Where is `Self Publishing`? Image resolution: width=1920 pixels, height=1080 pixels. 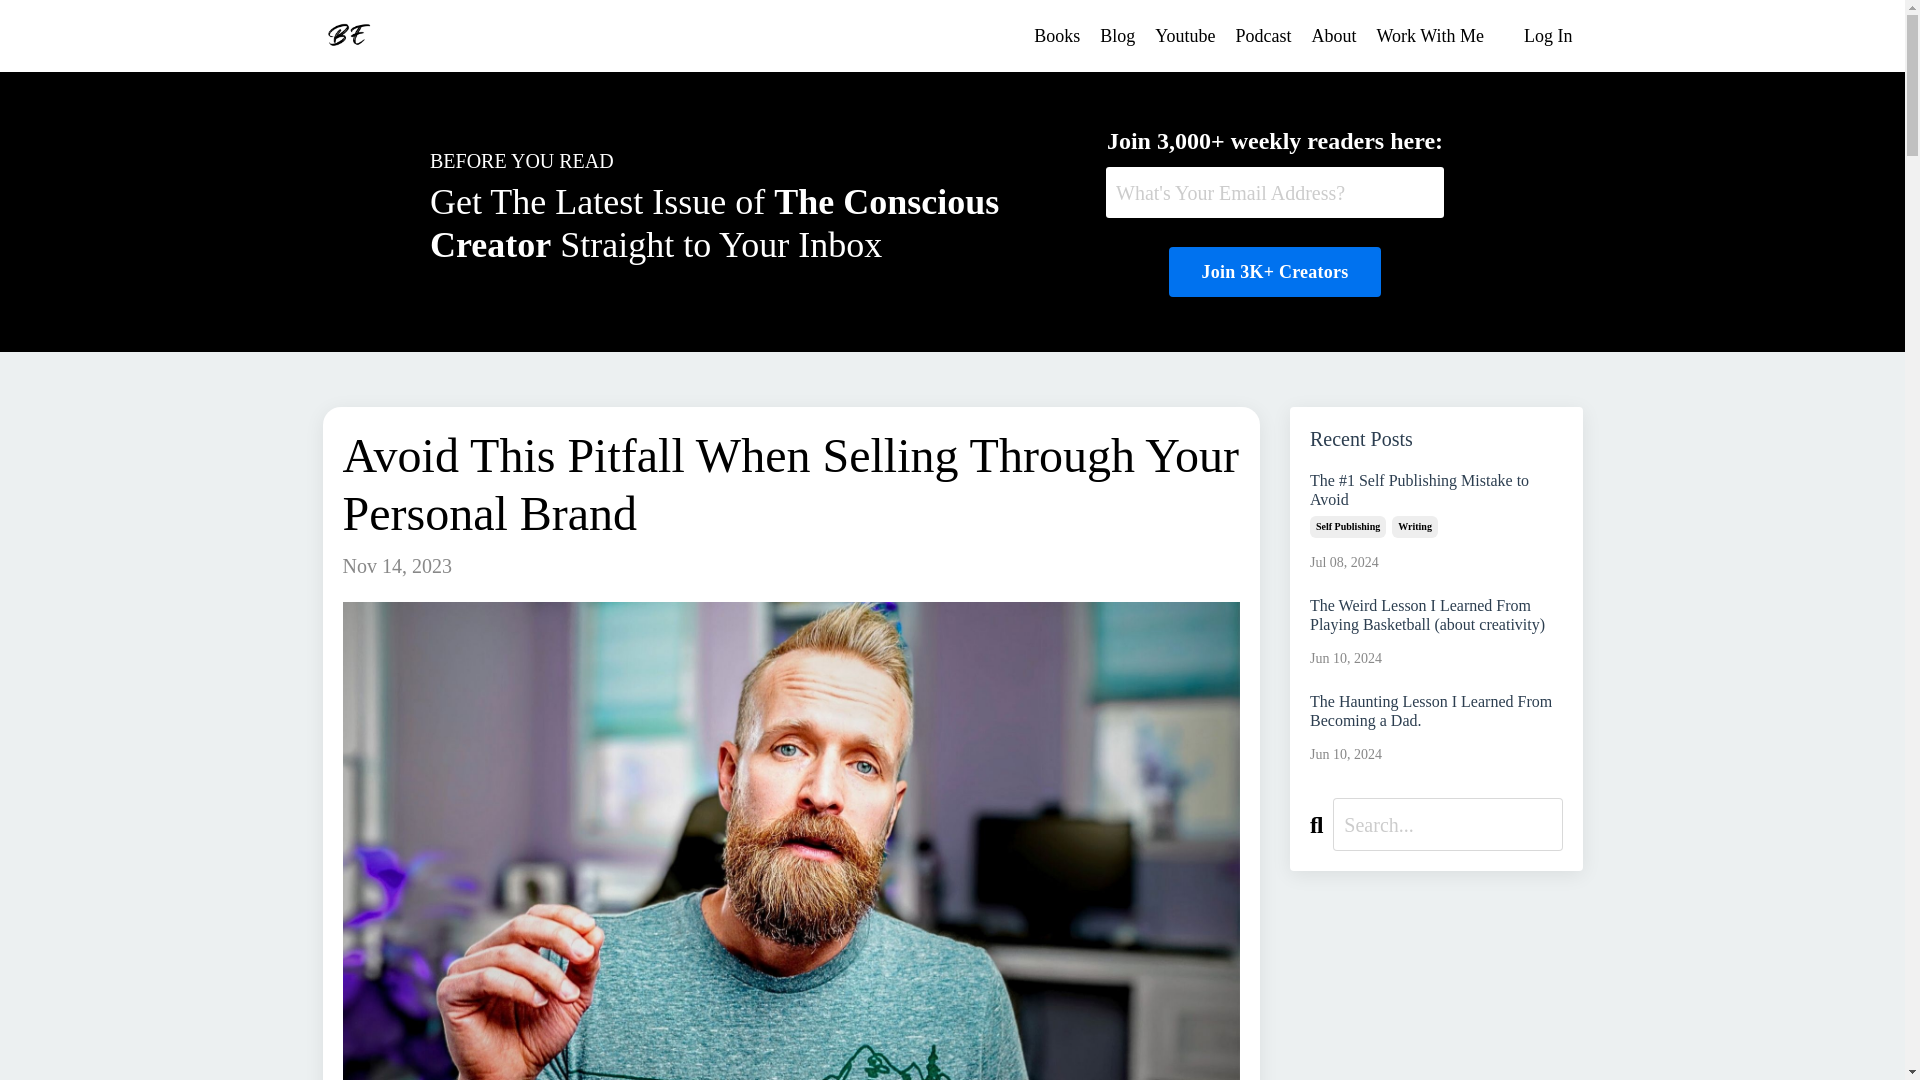 Self Publishing is located at coordinates (1348, 526).